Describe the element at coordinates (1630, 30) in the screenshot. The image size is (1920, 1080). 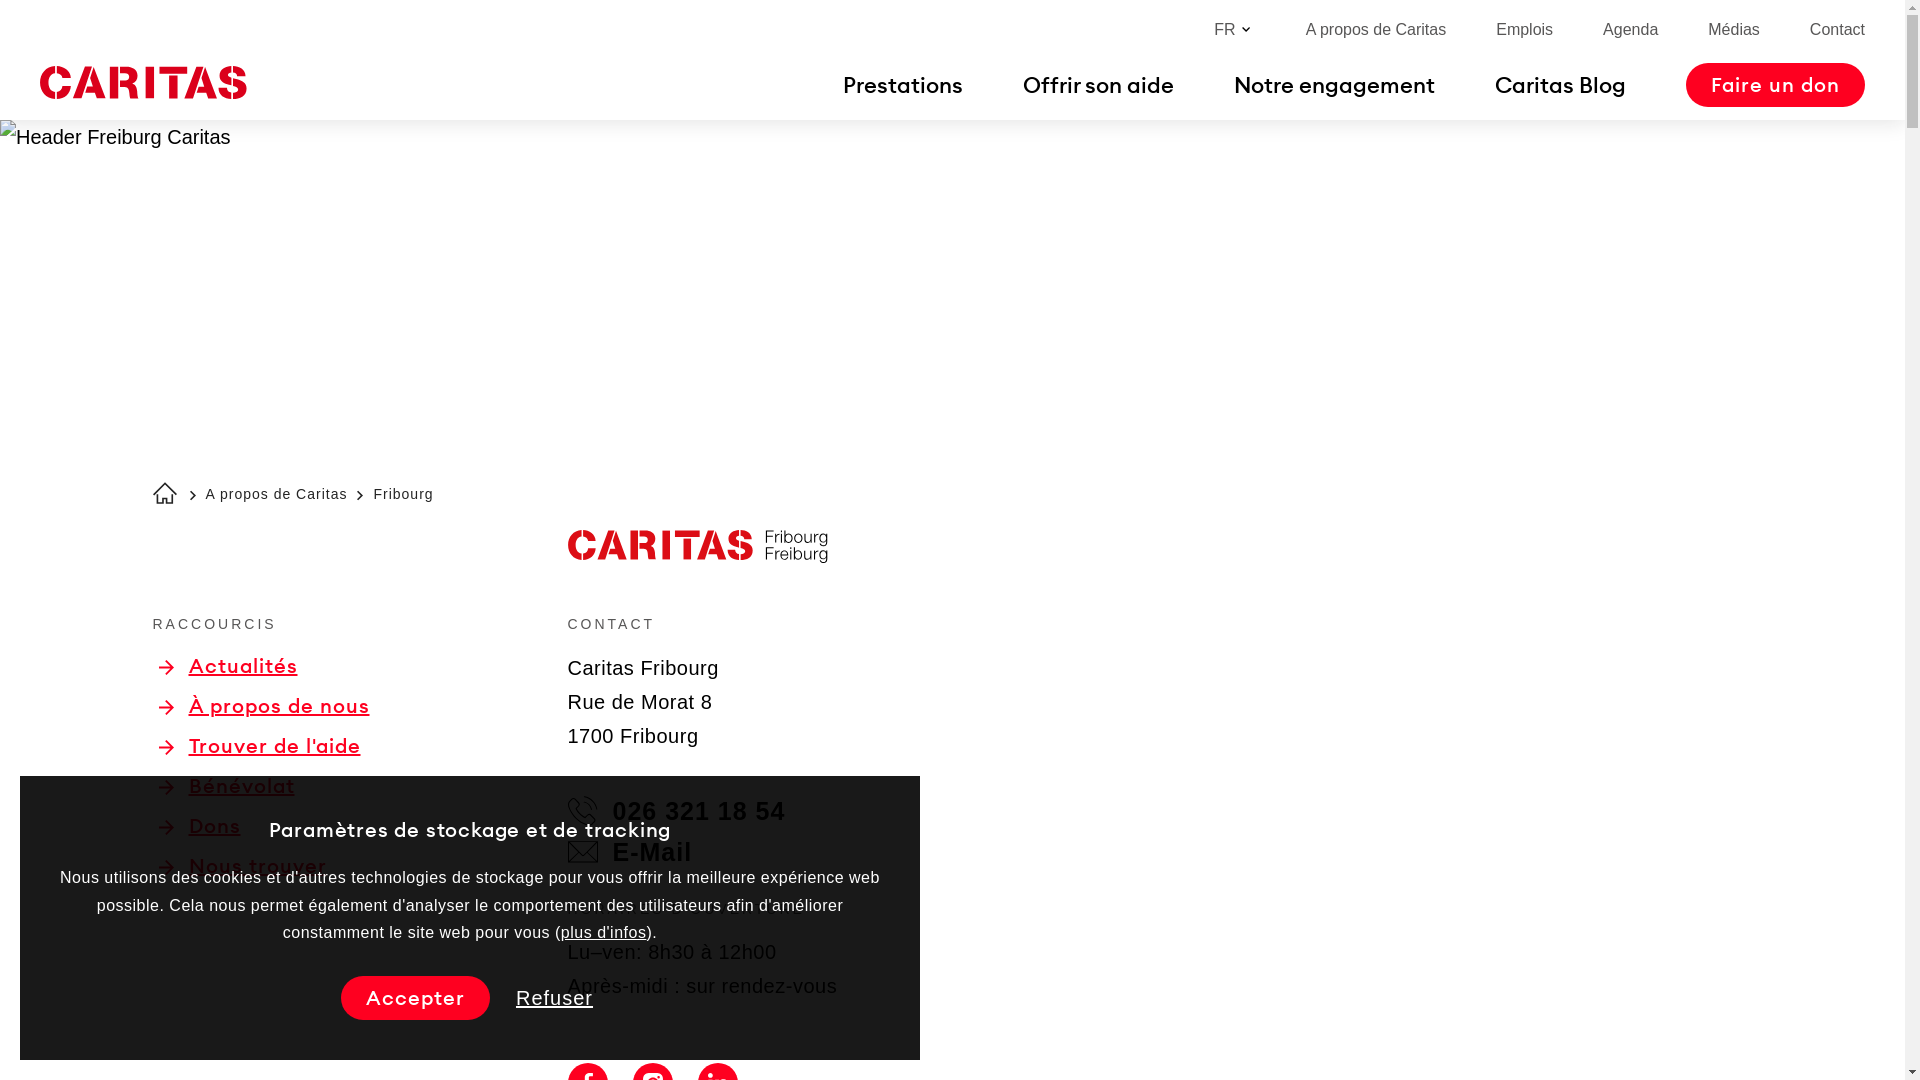
I see `Agenda` at that location.